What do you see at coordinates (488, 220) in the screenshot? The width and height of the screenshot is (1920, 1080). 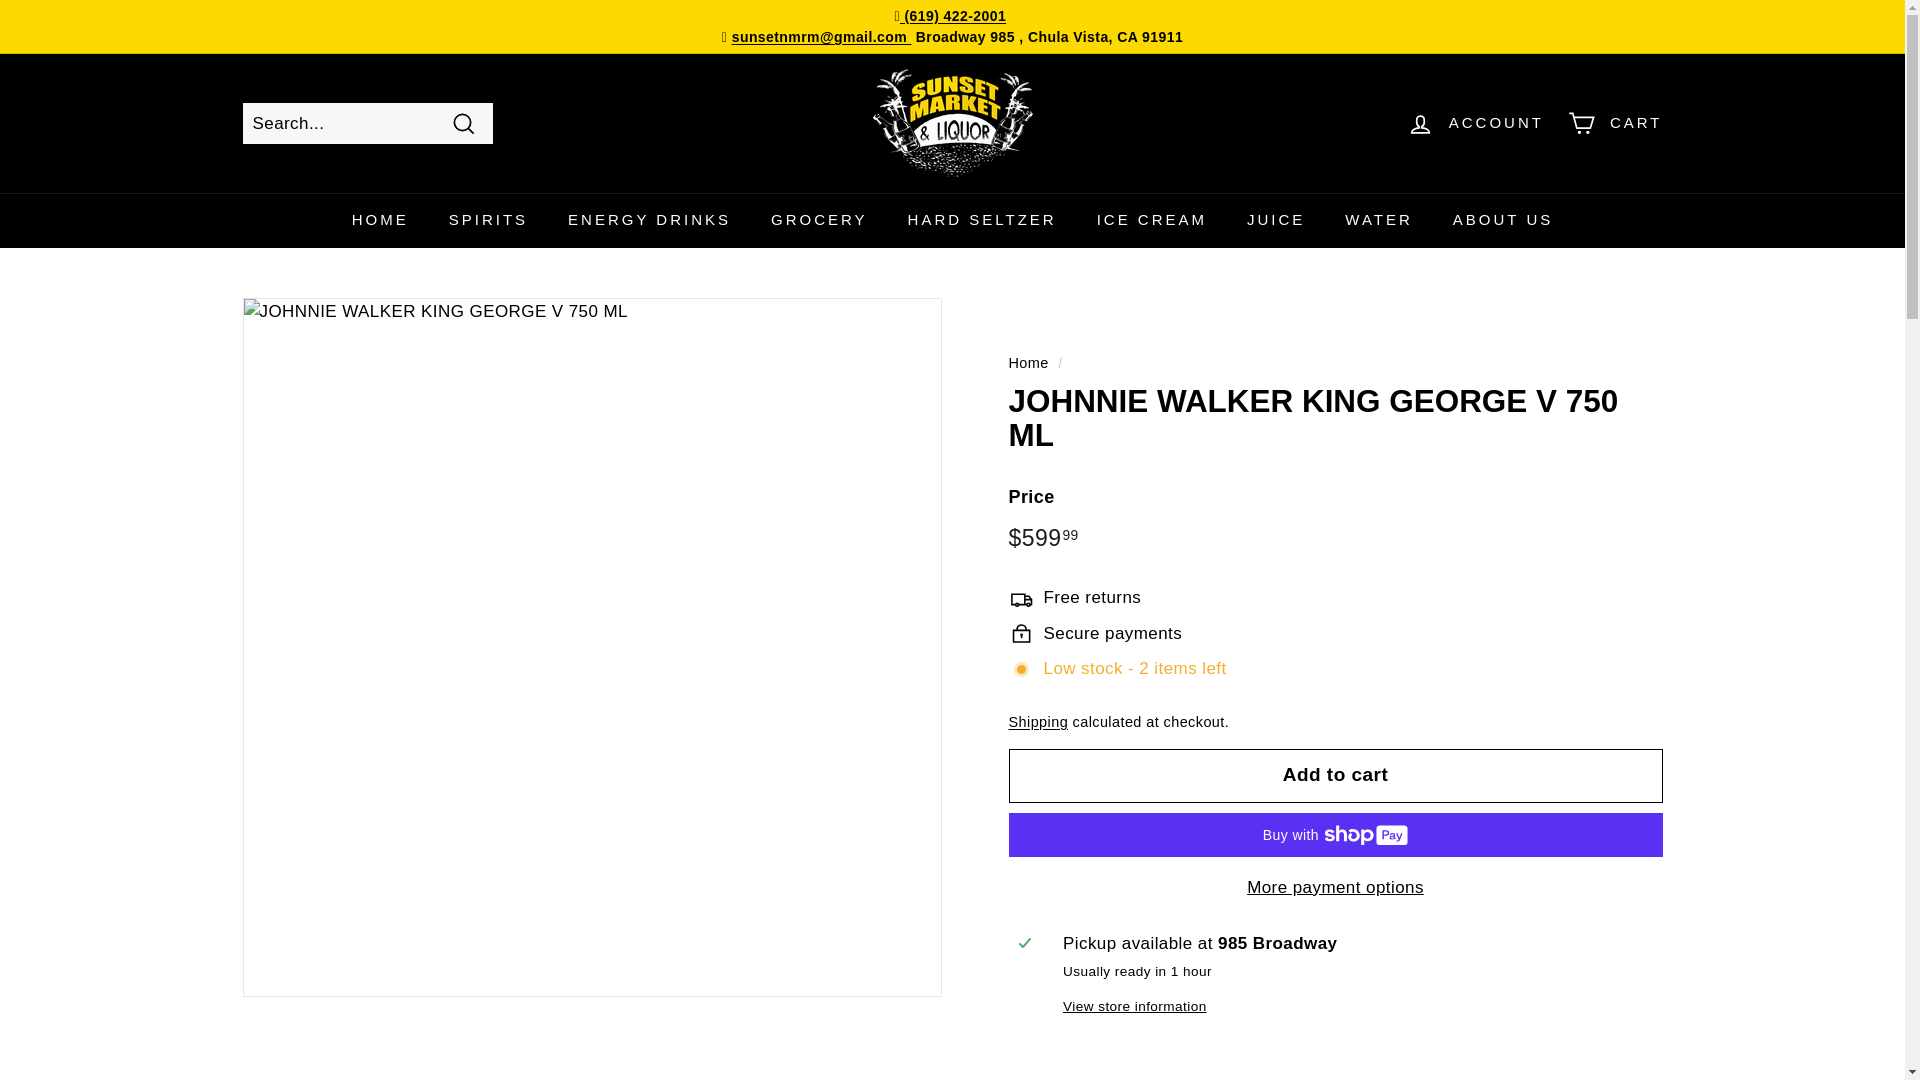 I see `SPIRITS` at bounding box center [488, 220].